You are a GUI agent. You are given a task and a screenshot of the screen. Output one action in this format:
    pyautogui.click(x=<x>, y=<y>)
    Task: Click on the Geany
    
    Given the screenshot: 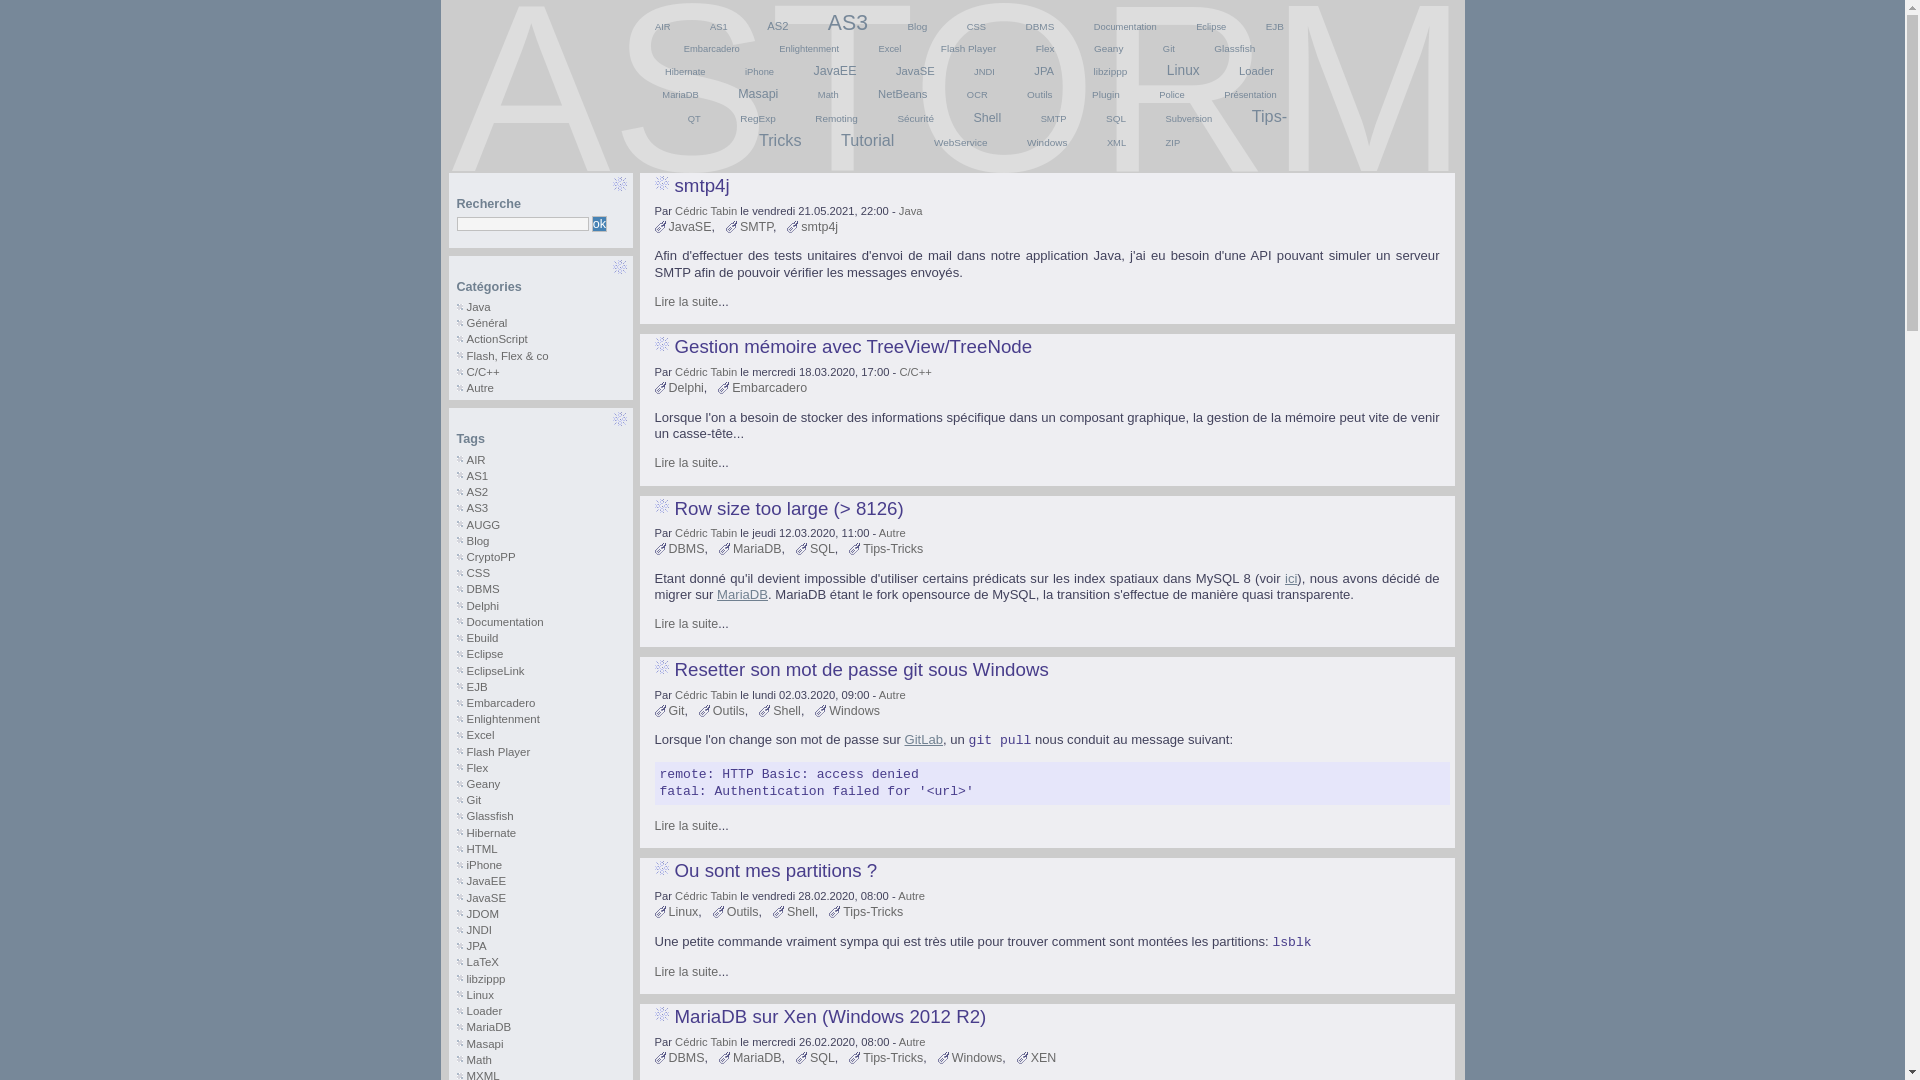 What is the action you would take?
    pyautogui.click(x=1108, y=48)
    